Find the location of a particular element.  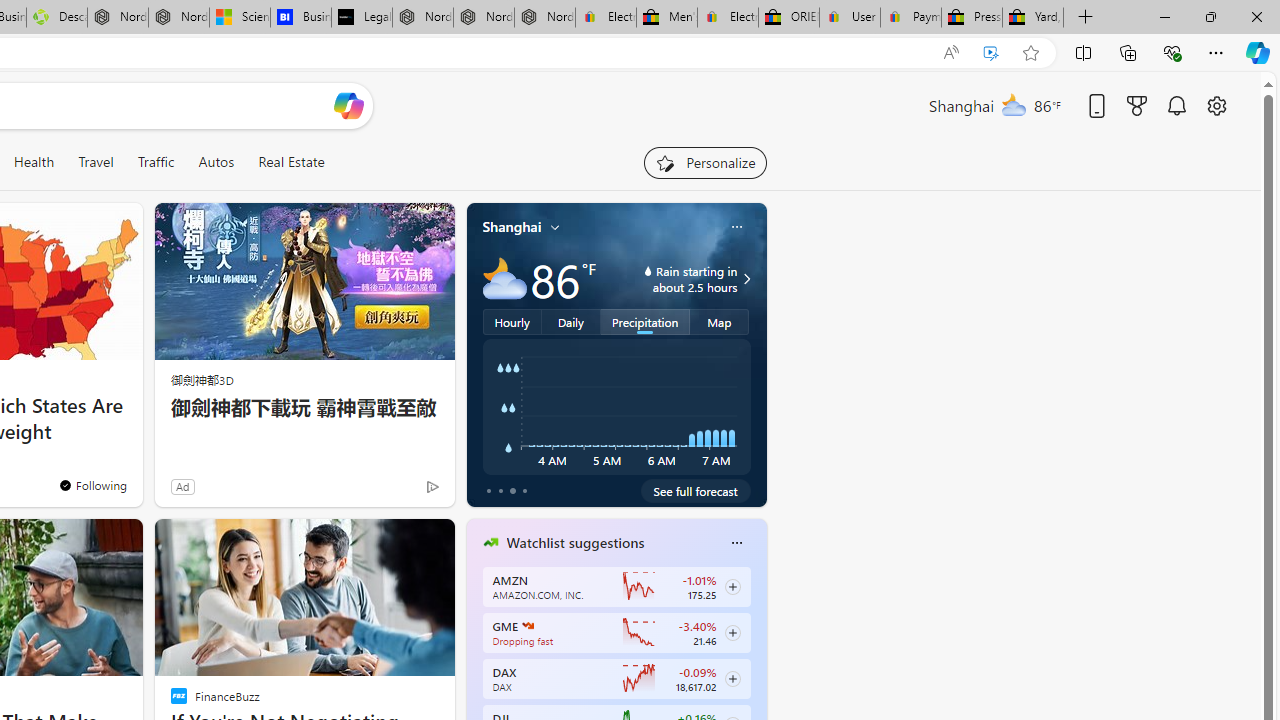

Descarga Driver Updater is located at coordinates (56, 18).